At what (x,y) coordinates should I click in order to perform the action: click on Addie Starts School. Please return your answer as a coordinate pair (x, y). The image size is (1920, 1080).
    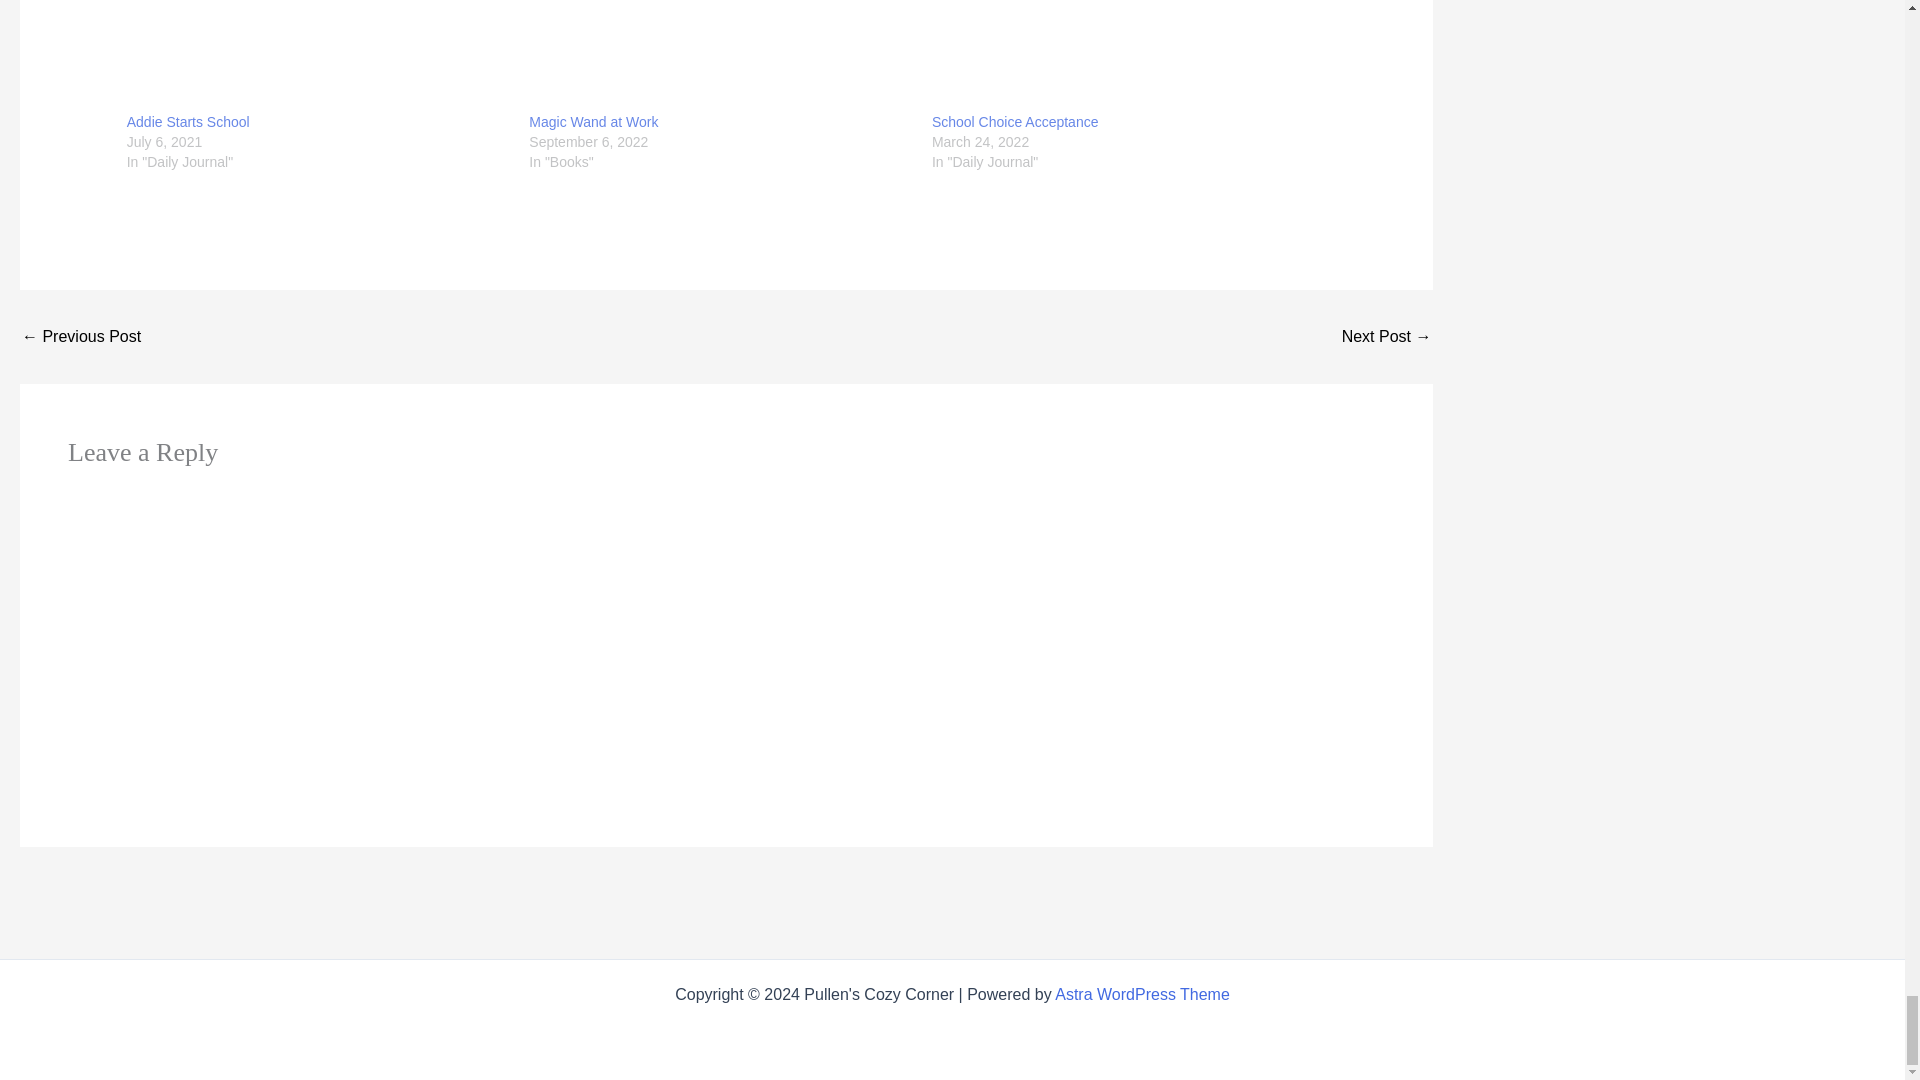
    Looking at the image, I should click on (188, 122).